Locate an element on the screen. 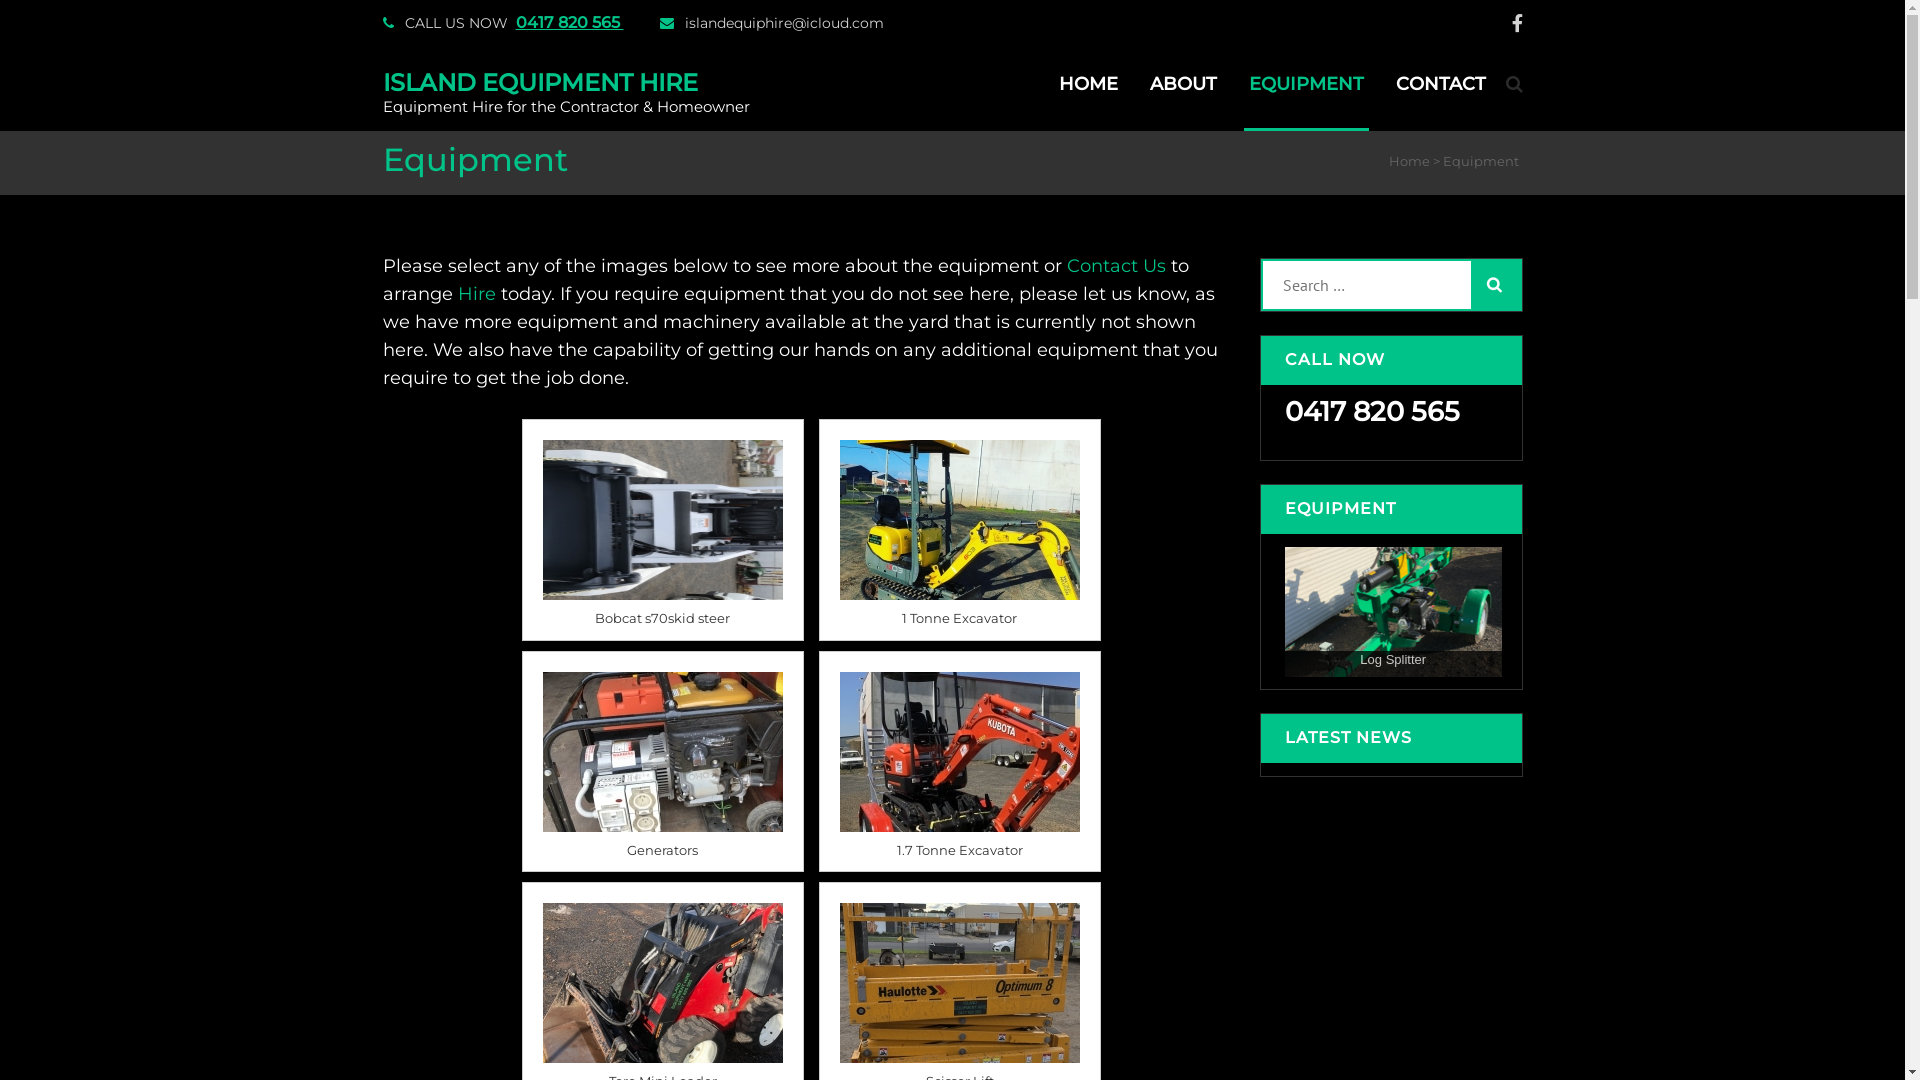 This screenshot has width=1920, height=1080. 1 tonne excavator is located at coordinates (960, 520).